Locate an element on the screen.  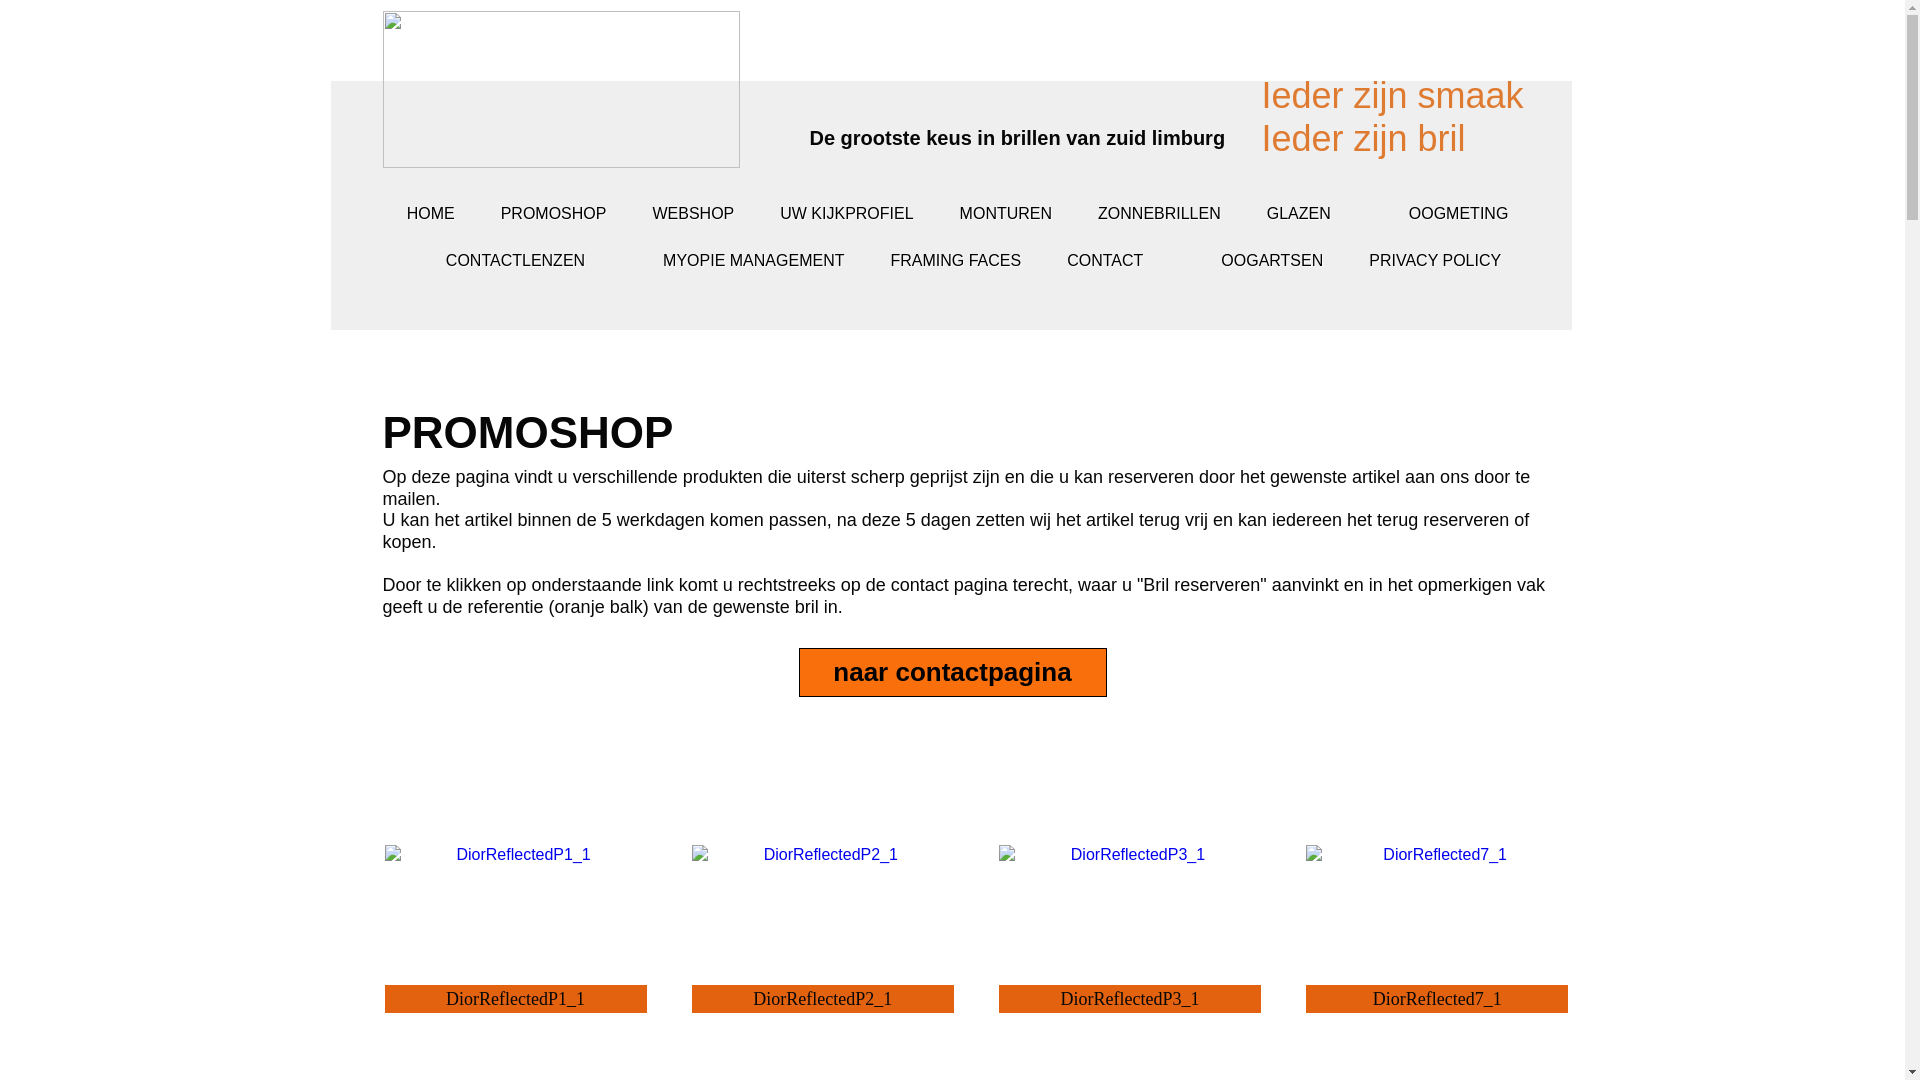
DiorReflected7_1 is located at coordinates (1437, 868).